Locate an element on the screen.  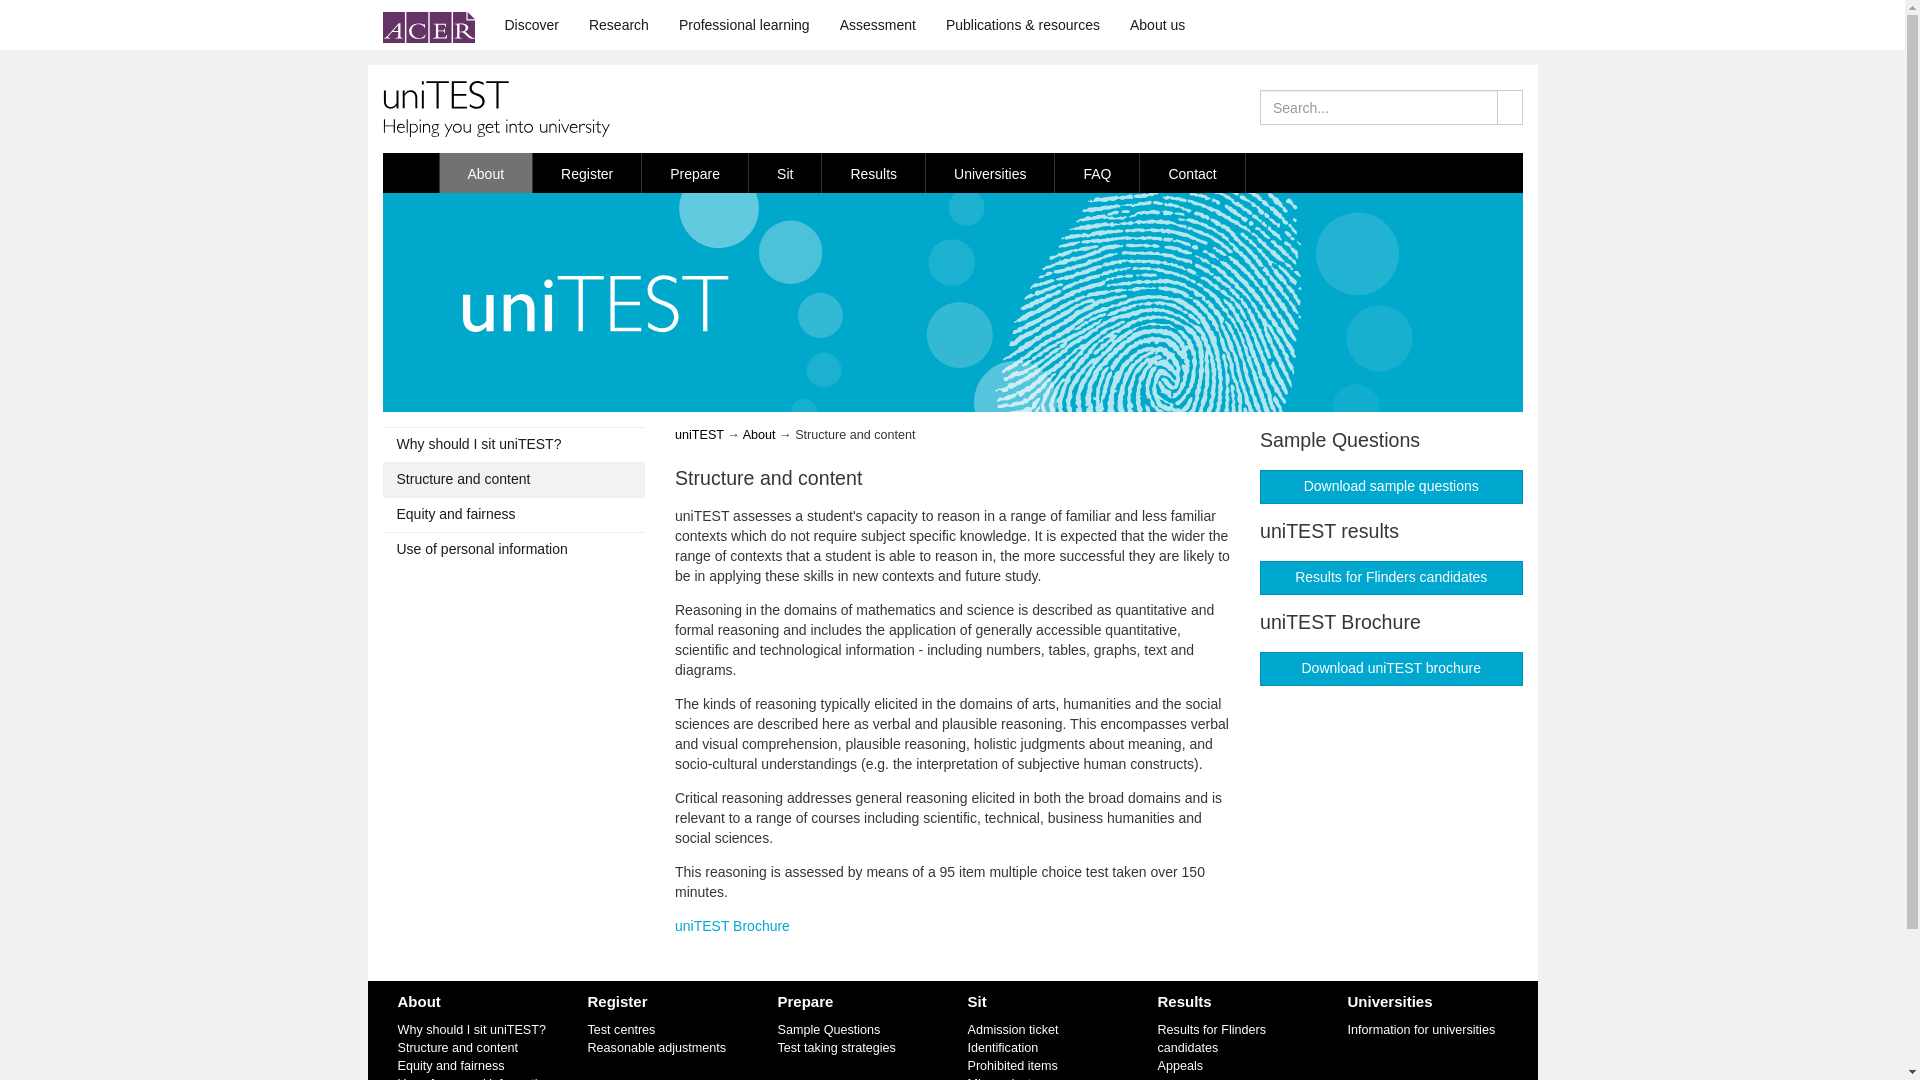
FAQ is located at coordinates (1097, 173).